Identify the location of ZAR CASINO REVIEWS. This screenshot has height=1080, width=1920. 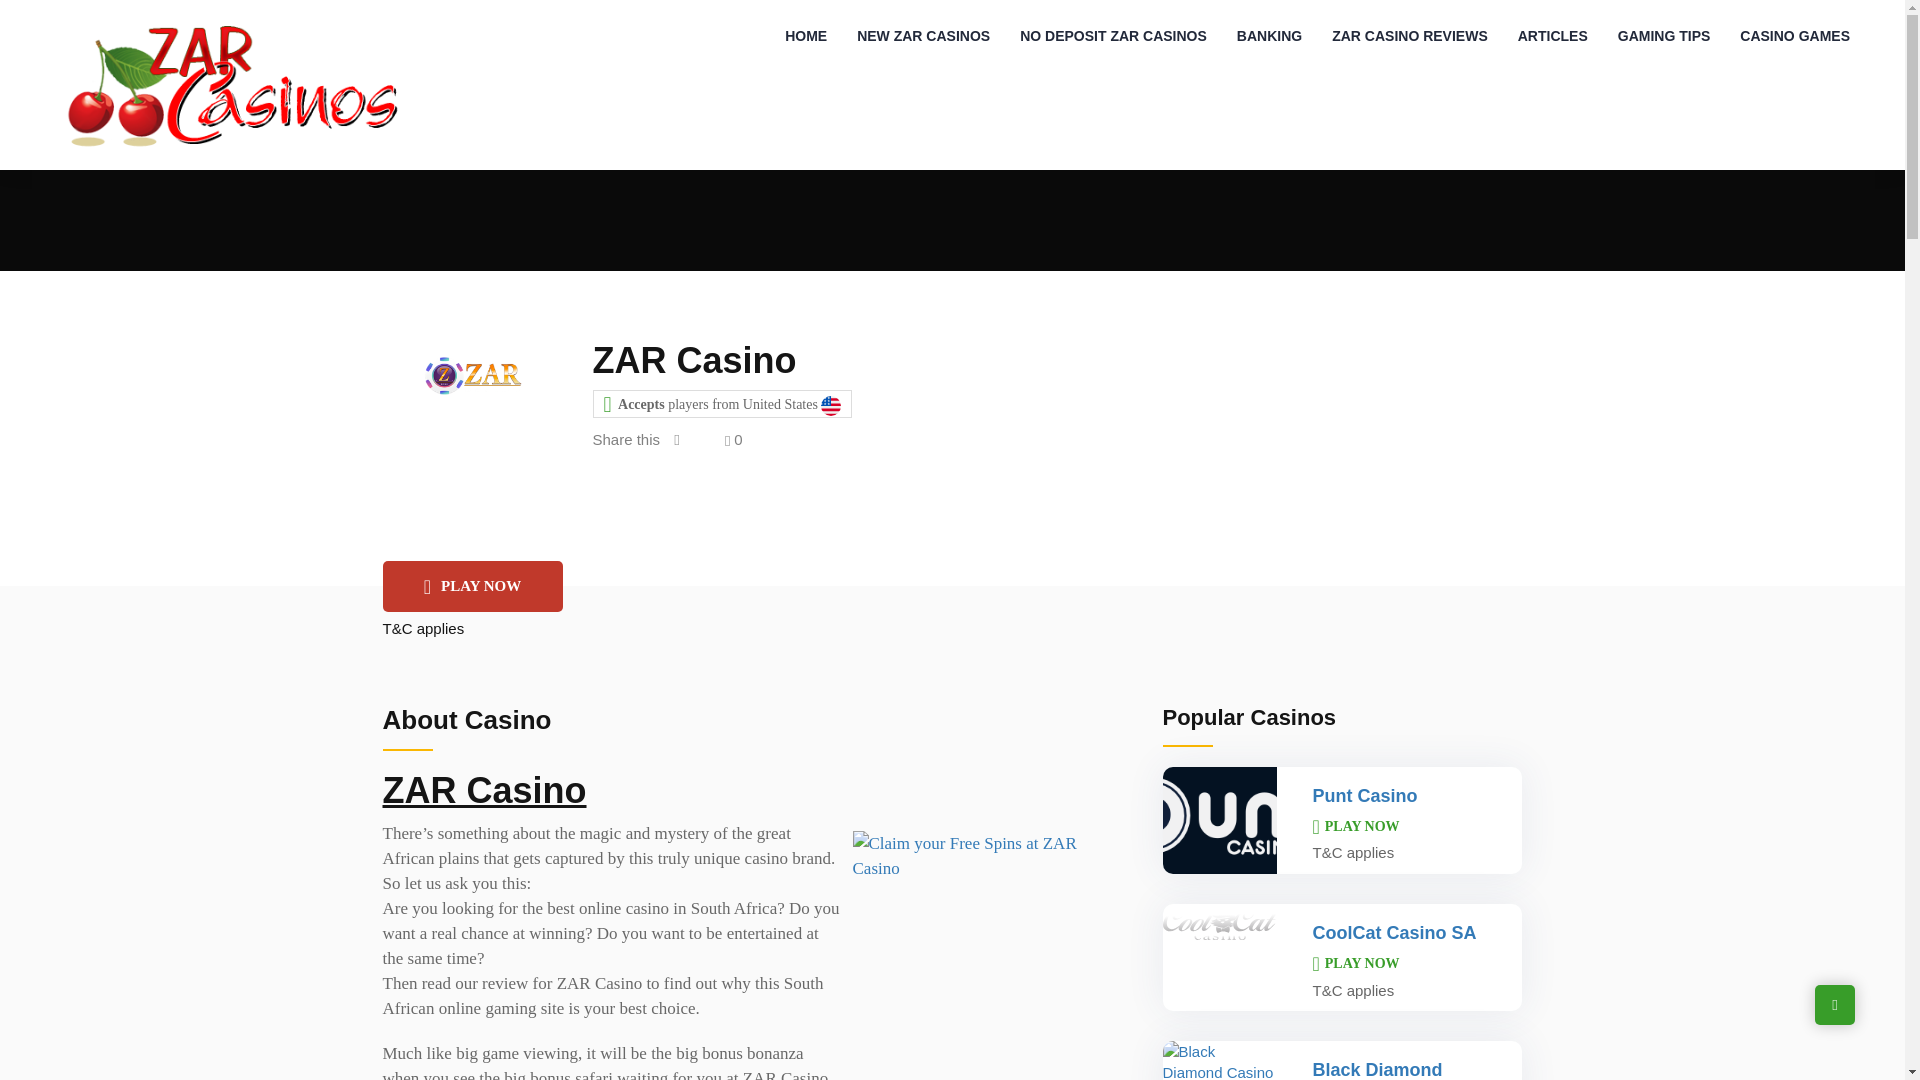
(1410, 36).